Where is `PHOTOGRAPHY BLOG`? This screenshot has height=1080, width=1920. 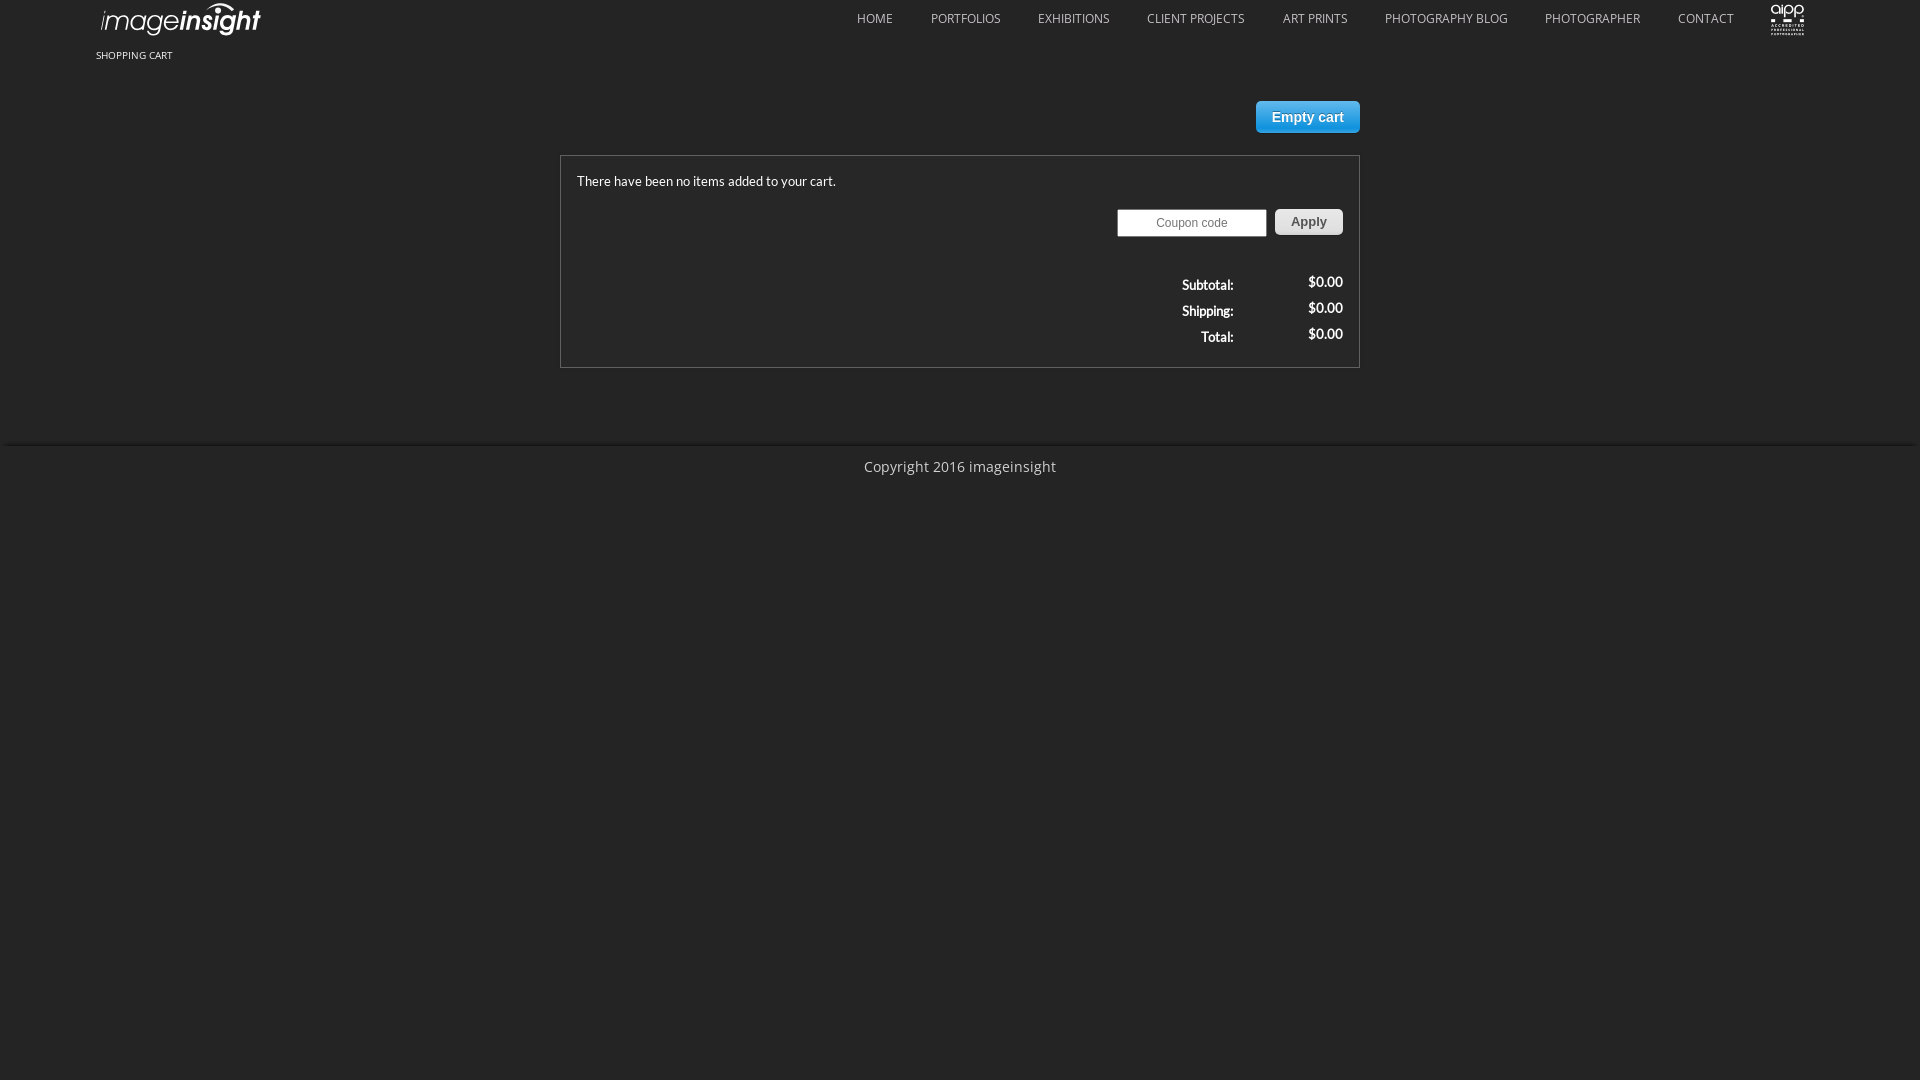 PHOTOGRAPHY BLOG is located at coordinates (1446, 19).